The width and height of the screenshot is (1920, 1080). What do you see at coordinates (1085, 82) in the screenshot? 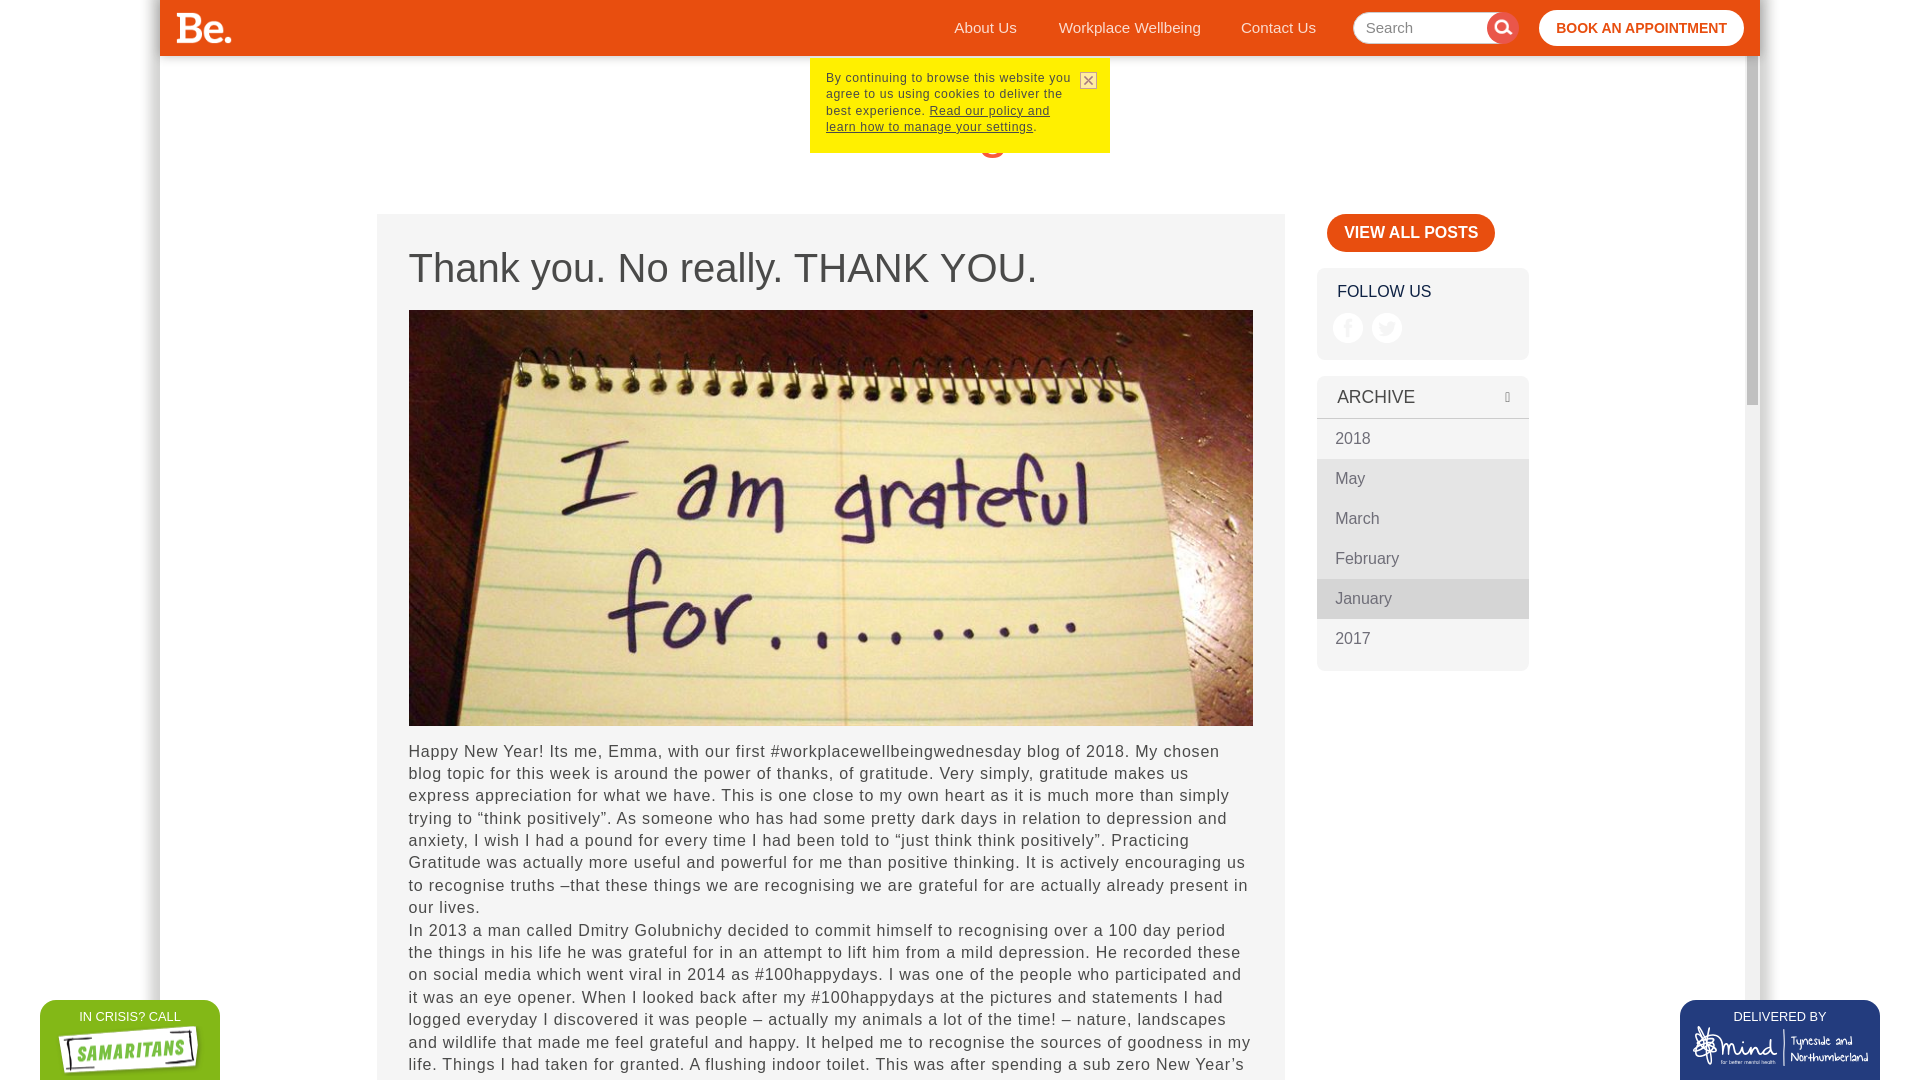
I see `Close` at bounding box center [1085, 82].